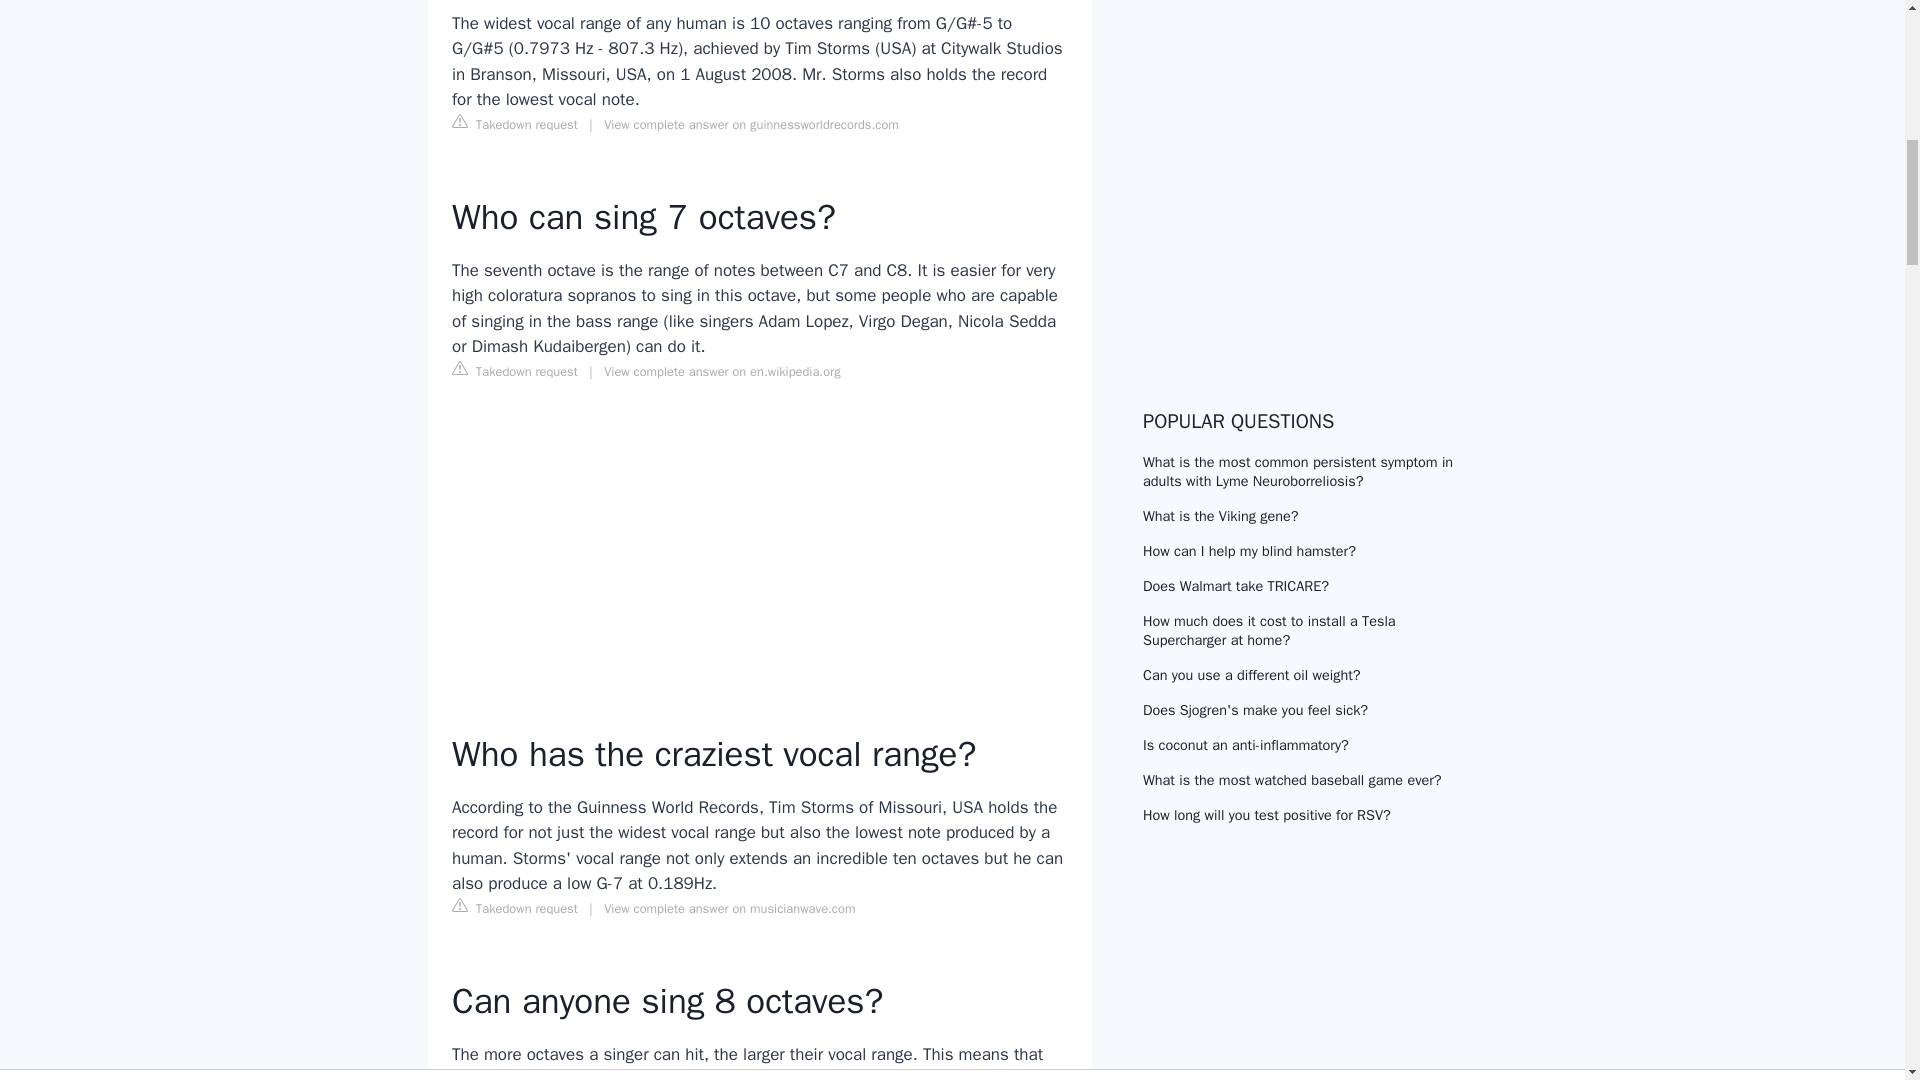  Describe the element at coordinates (514, 122) in the screenshot. I see `Takedown request` at that location.